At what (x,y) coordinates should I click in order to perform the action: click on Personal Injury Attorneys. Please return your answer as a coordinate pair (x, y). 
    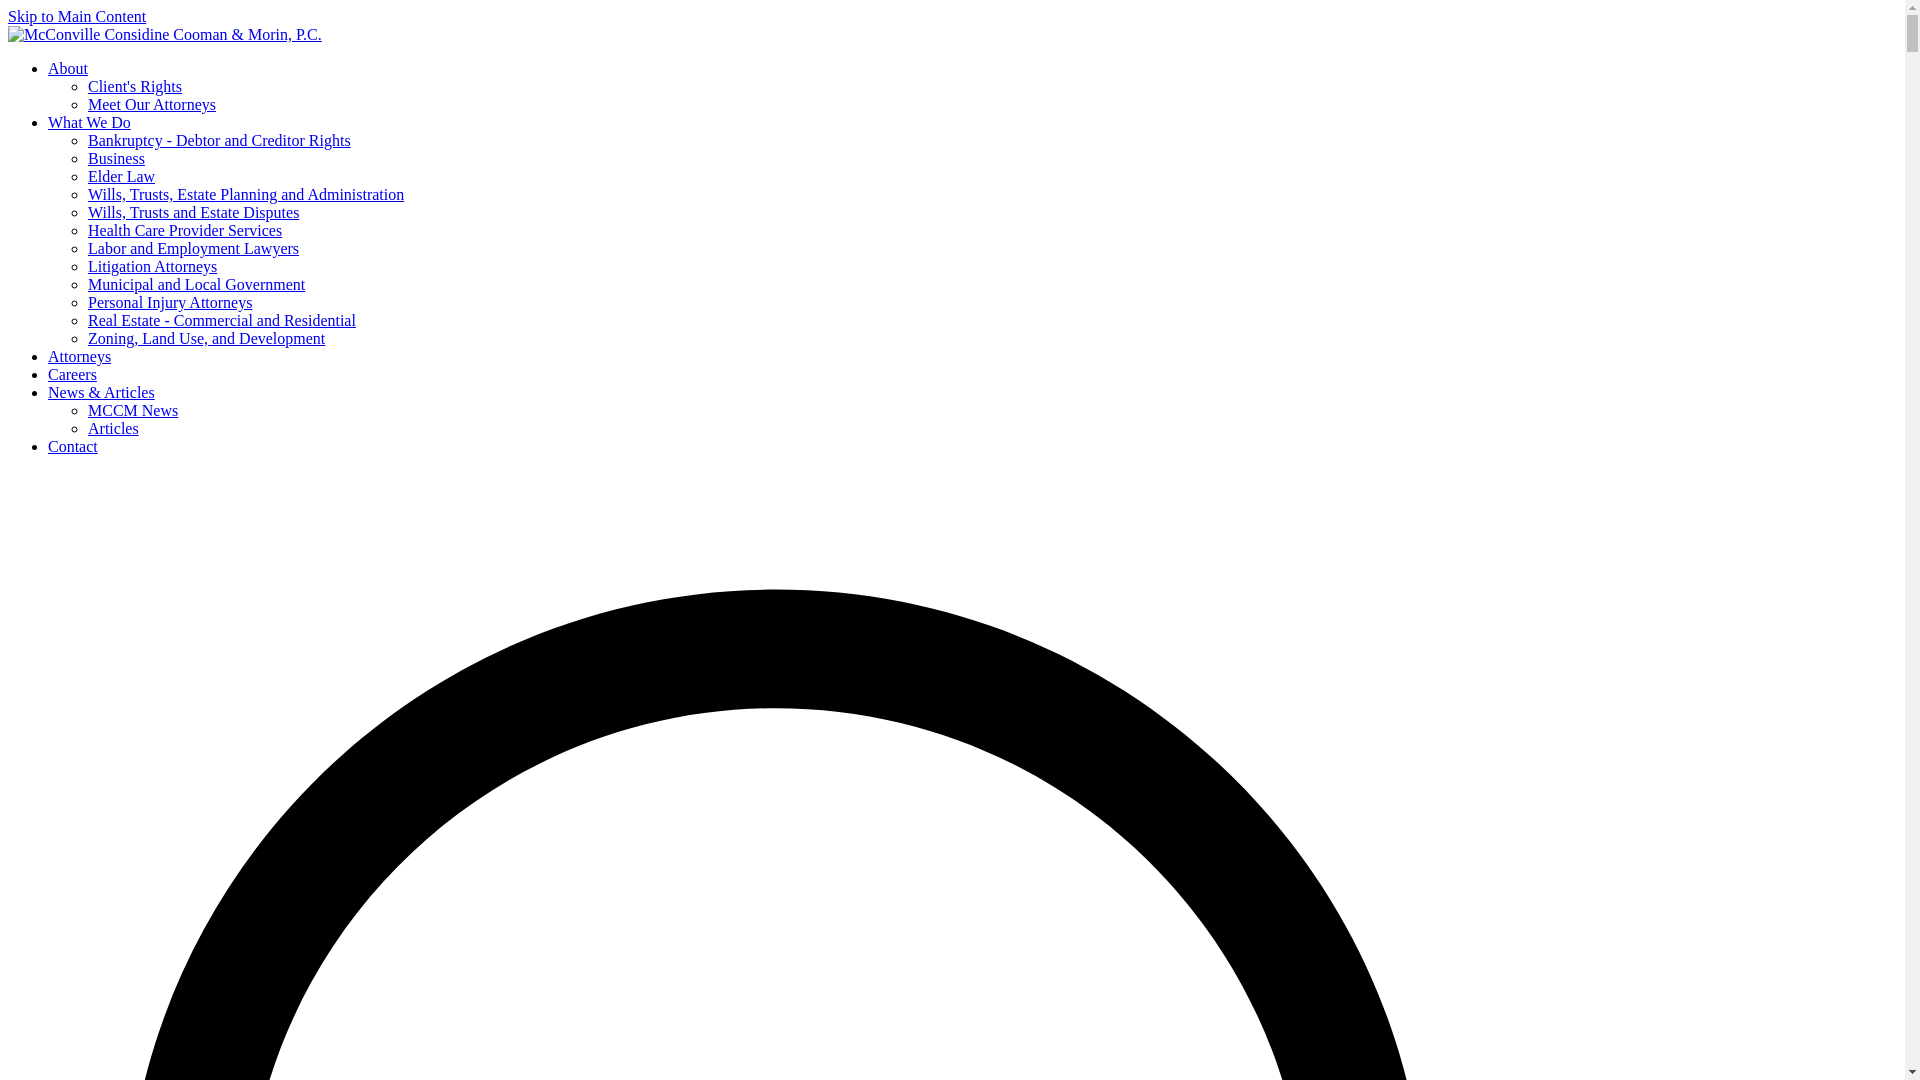
    Looking at the image, I should click on (170, 302).